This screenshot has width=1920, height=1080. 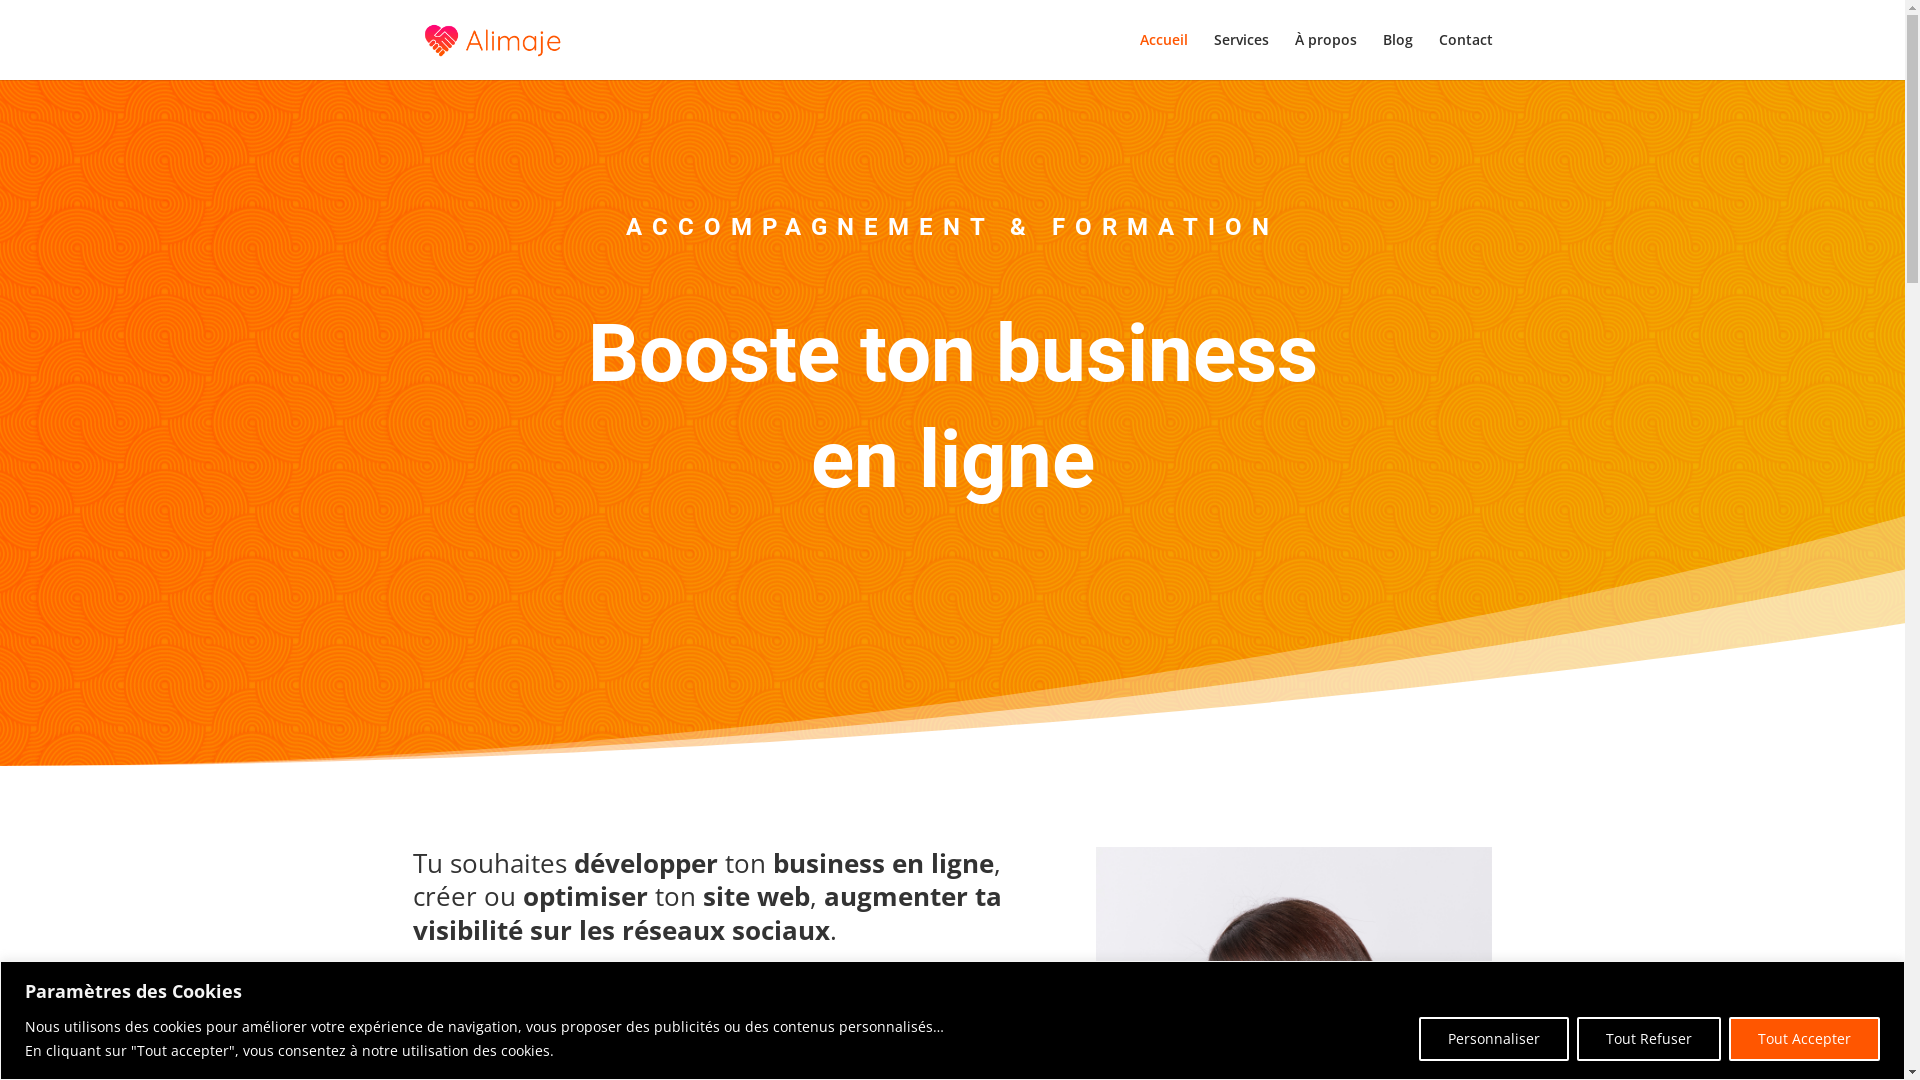 What do you see at coordinates (1164, 56) in the screenshot?
I see `Accueil` at bounding box center [1164, 56].